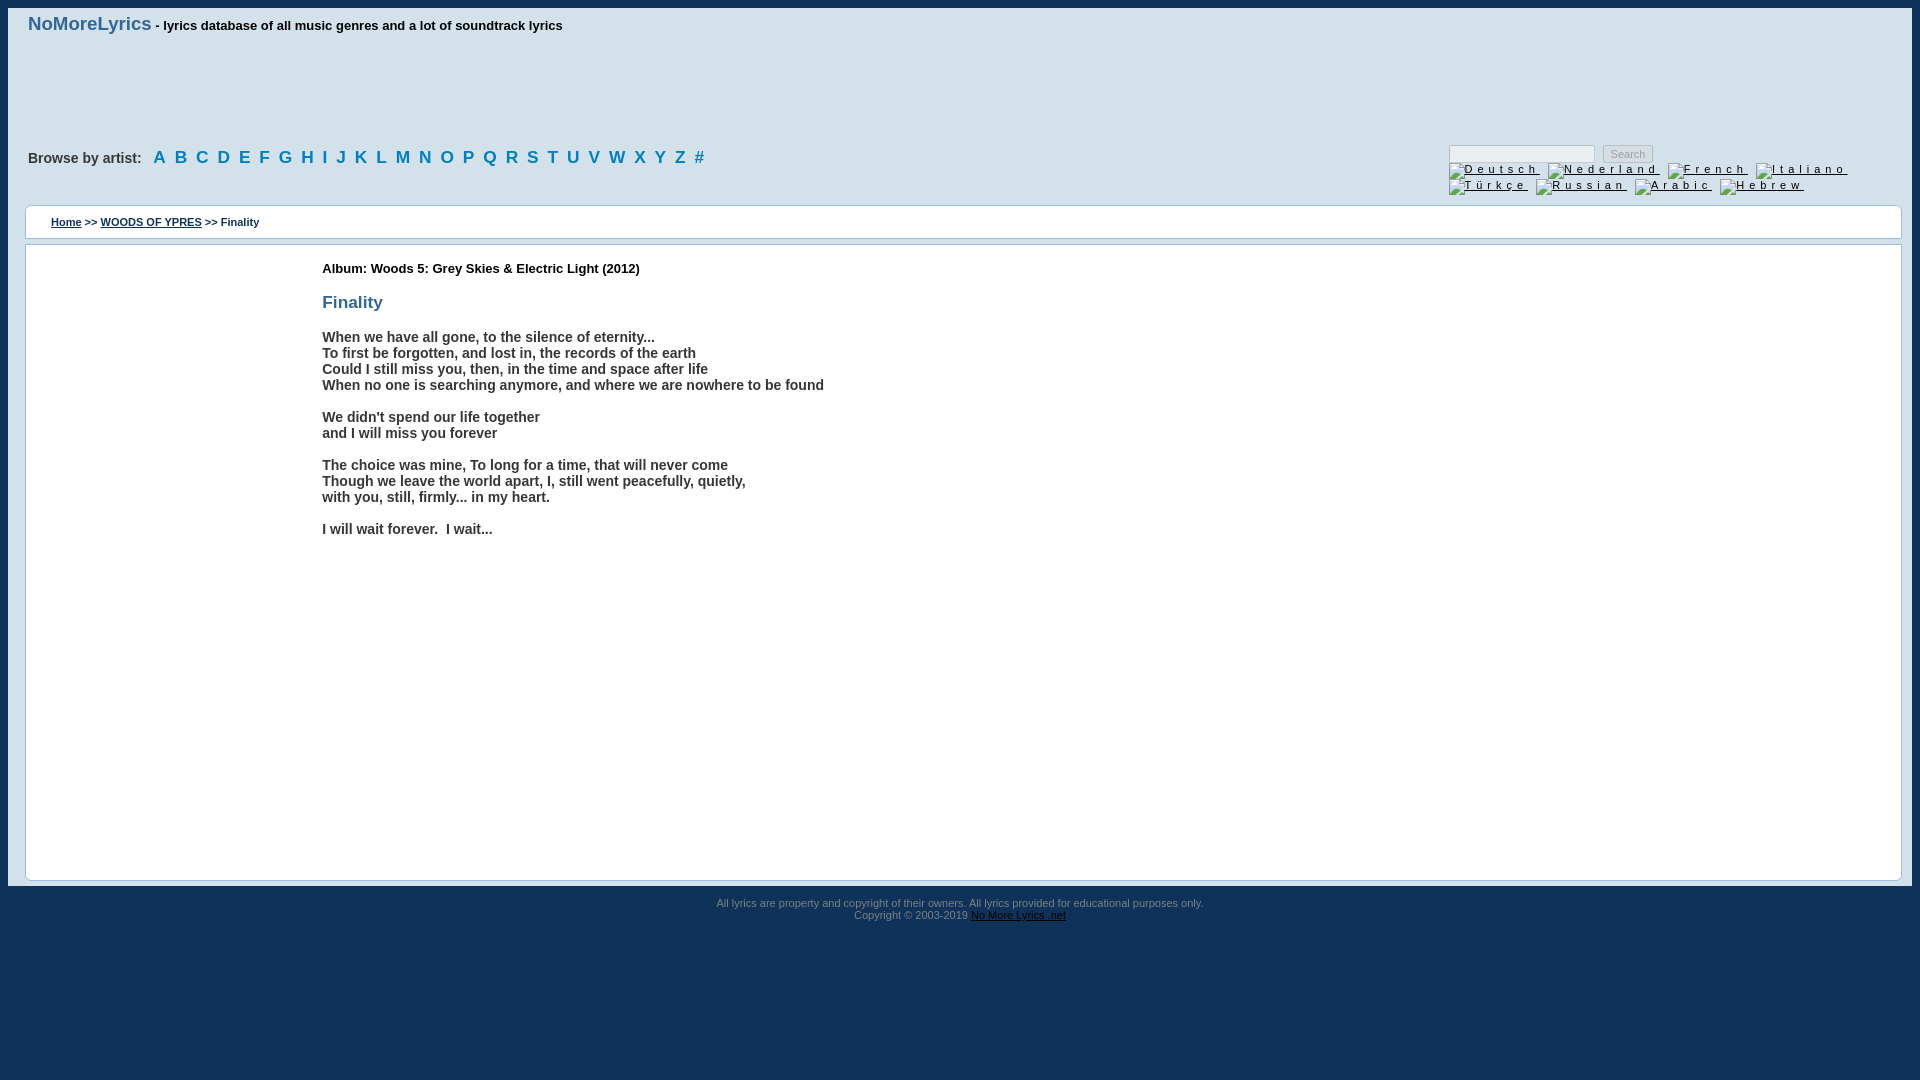 The image size is (1920, 1080). I want to click on Song lyrics and soundtrack lyrics, starting with Q, so click(492, 156).